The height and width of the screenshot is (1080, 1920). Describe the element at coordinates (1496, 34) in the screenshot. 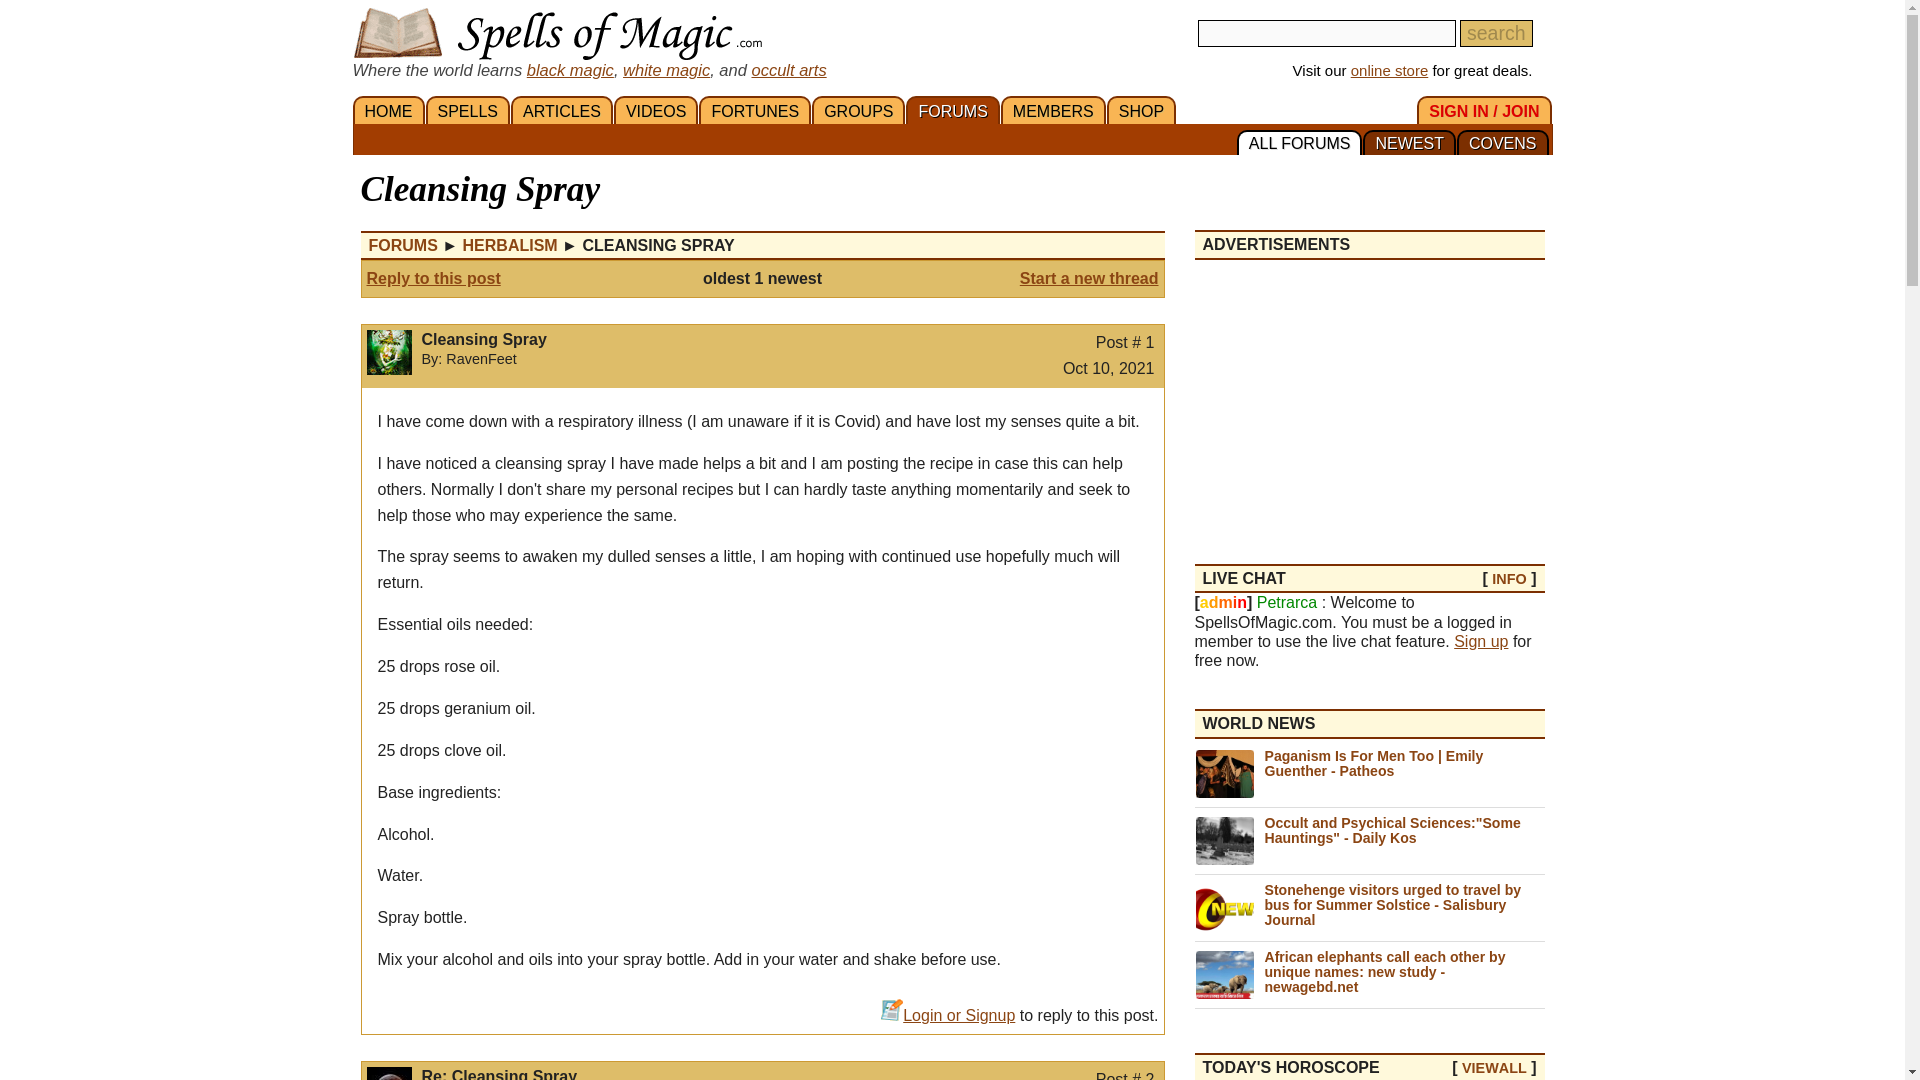

I see `search` at that location.